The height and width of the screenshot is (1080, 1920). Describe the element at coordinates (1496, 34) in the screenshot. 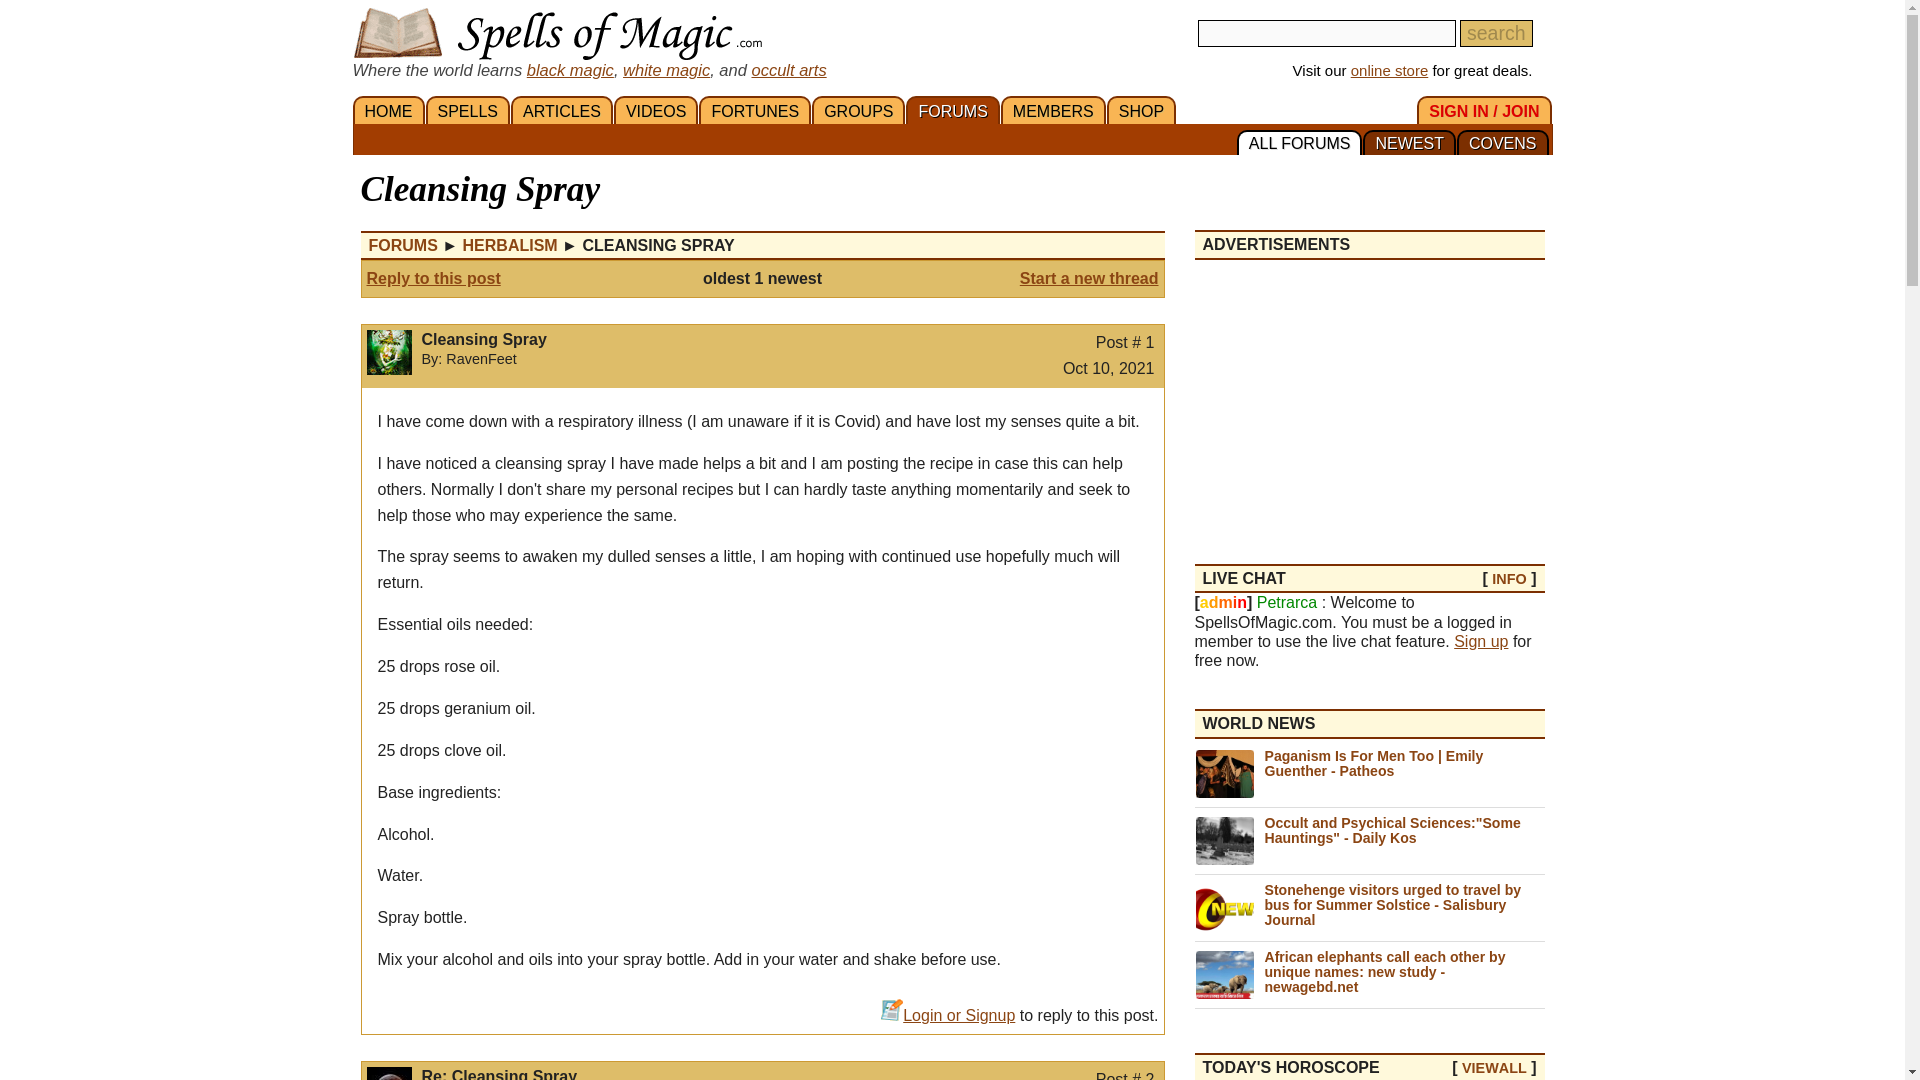

I see `search` at that location.